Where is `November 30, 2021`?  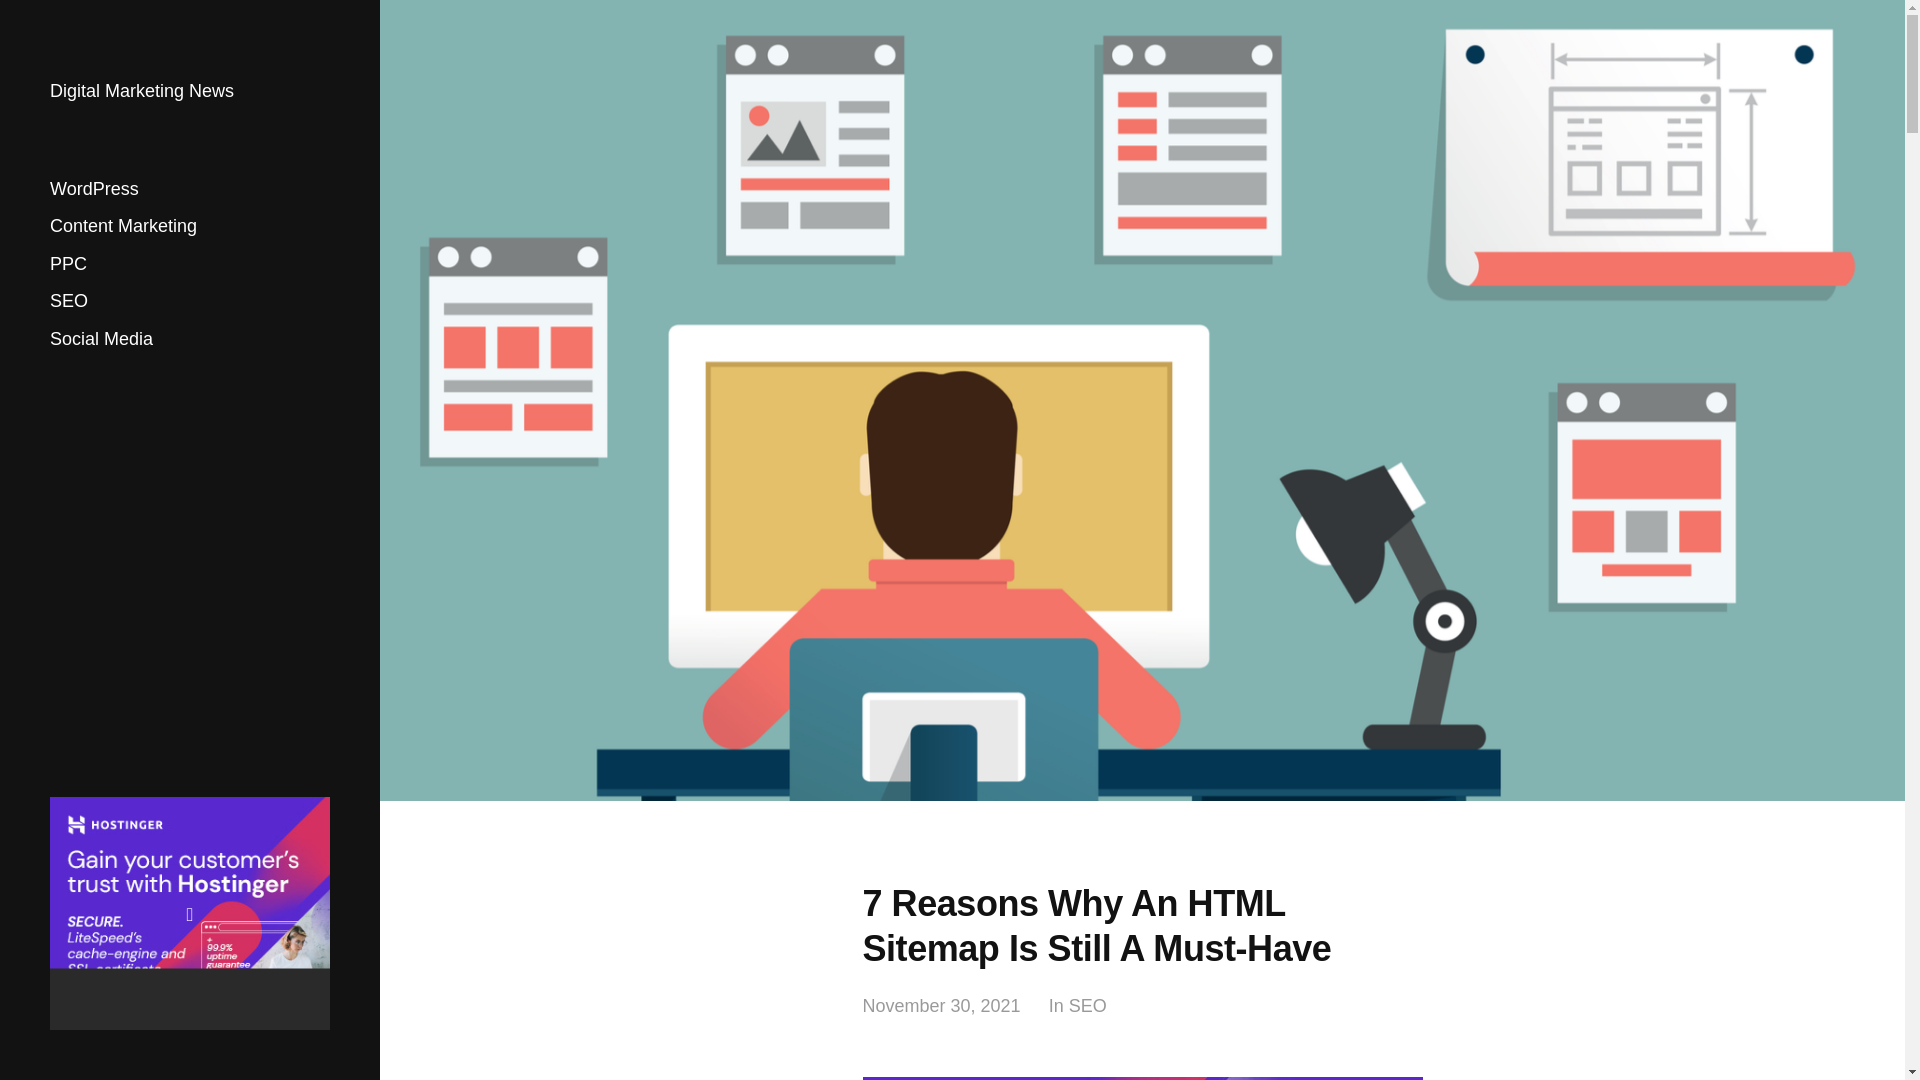 November 30, 2021 is located at coordinates (940, 1006).